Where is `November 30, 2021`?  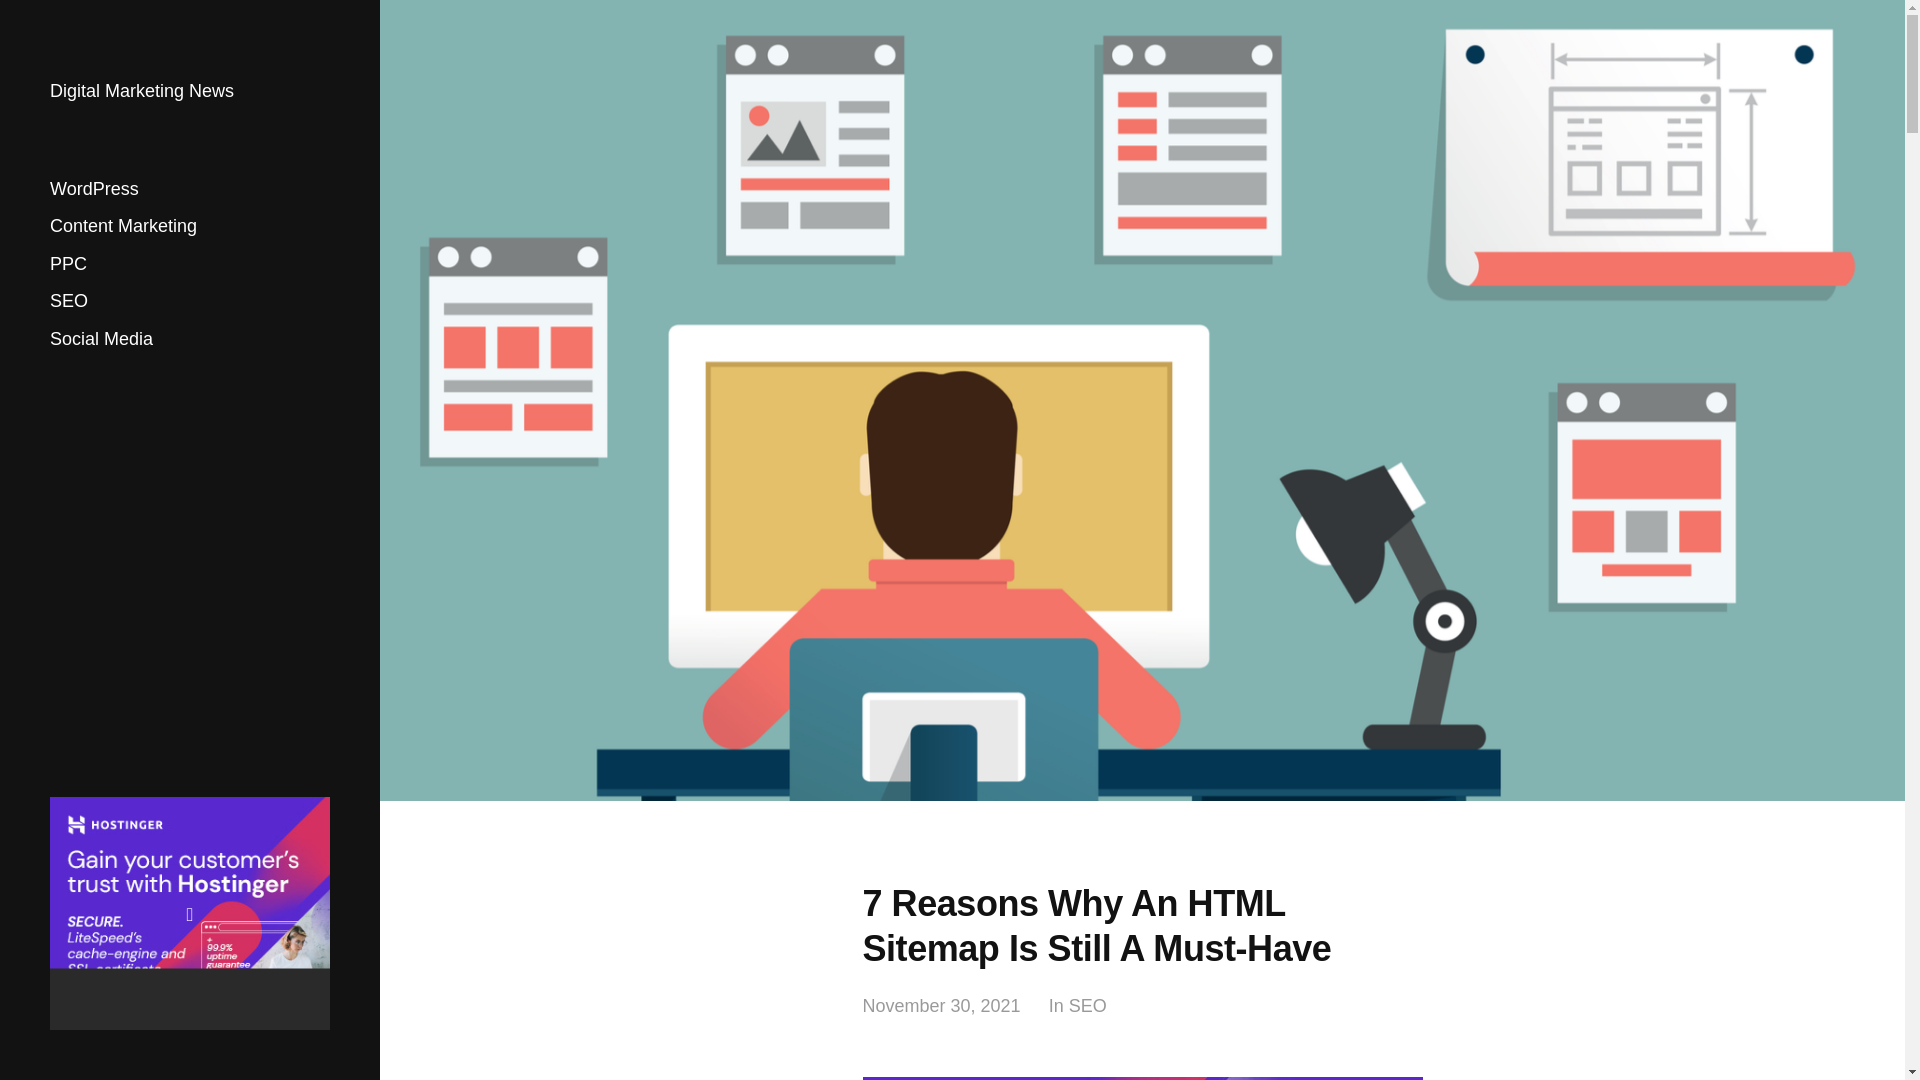 November 30, 2021 is located at coordinates (940, 1006).